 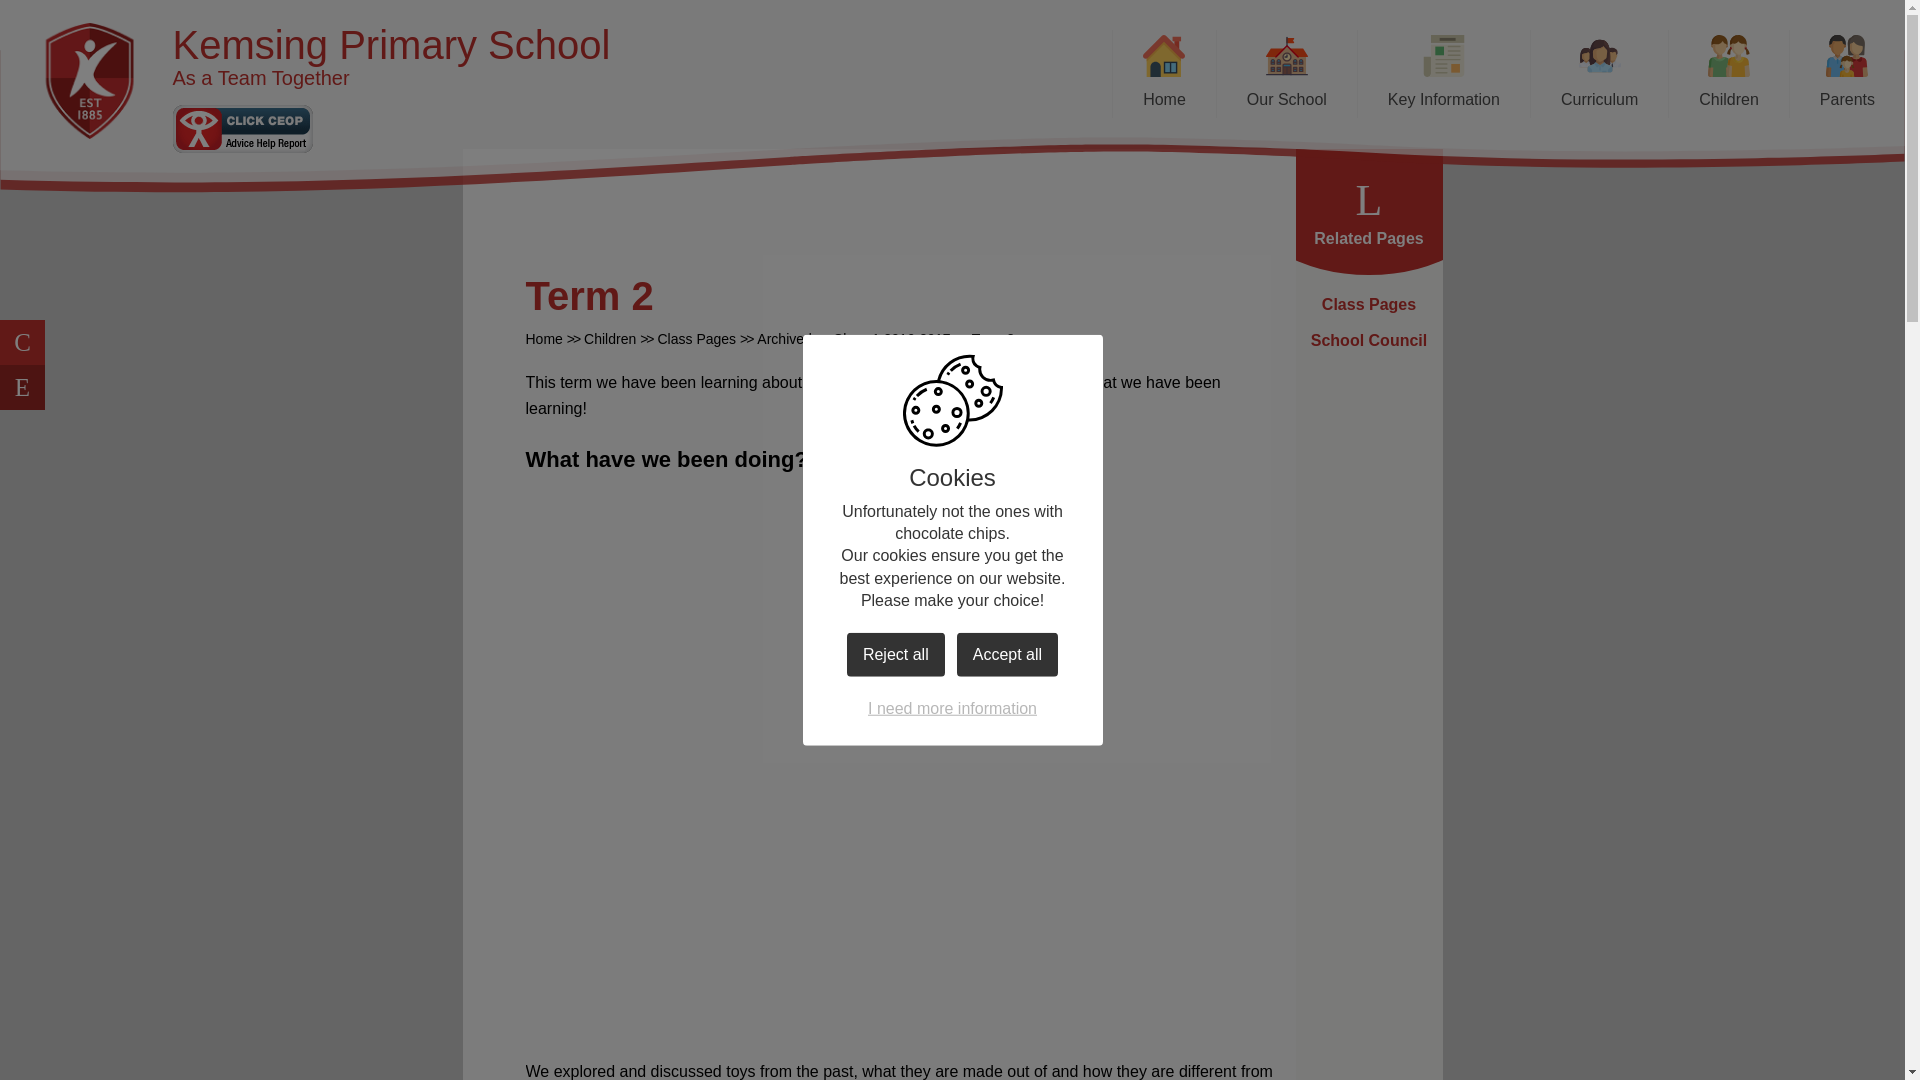 What do you see at coordinates (1444, 74) in the screenshot?
I see `Key Information` at bounding box center [1444, 74].